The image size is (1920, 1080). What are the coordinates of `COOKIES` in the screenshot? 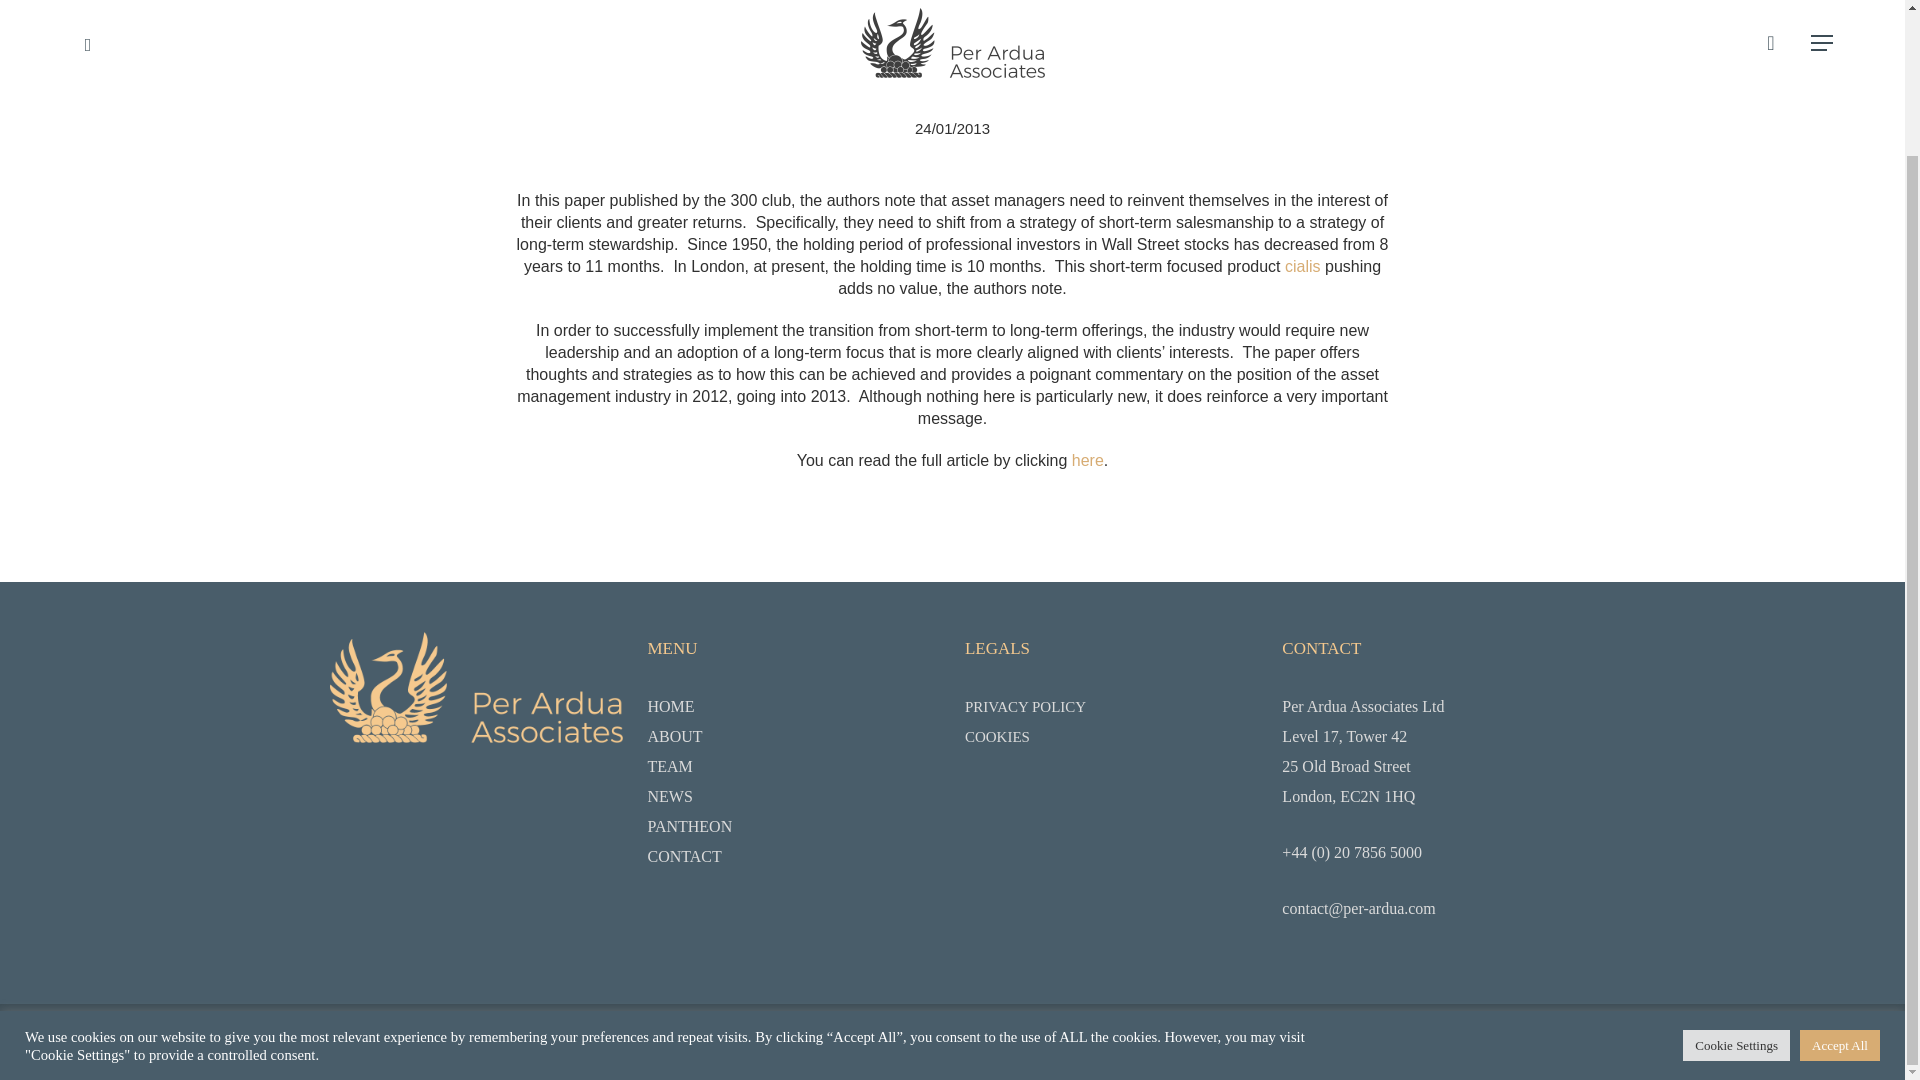 It's located at (1111, 736).